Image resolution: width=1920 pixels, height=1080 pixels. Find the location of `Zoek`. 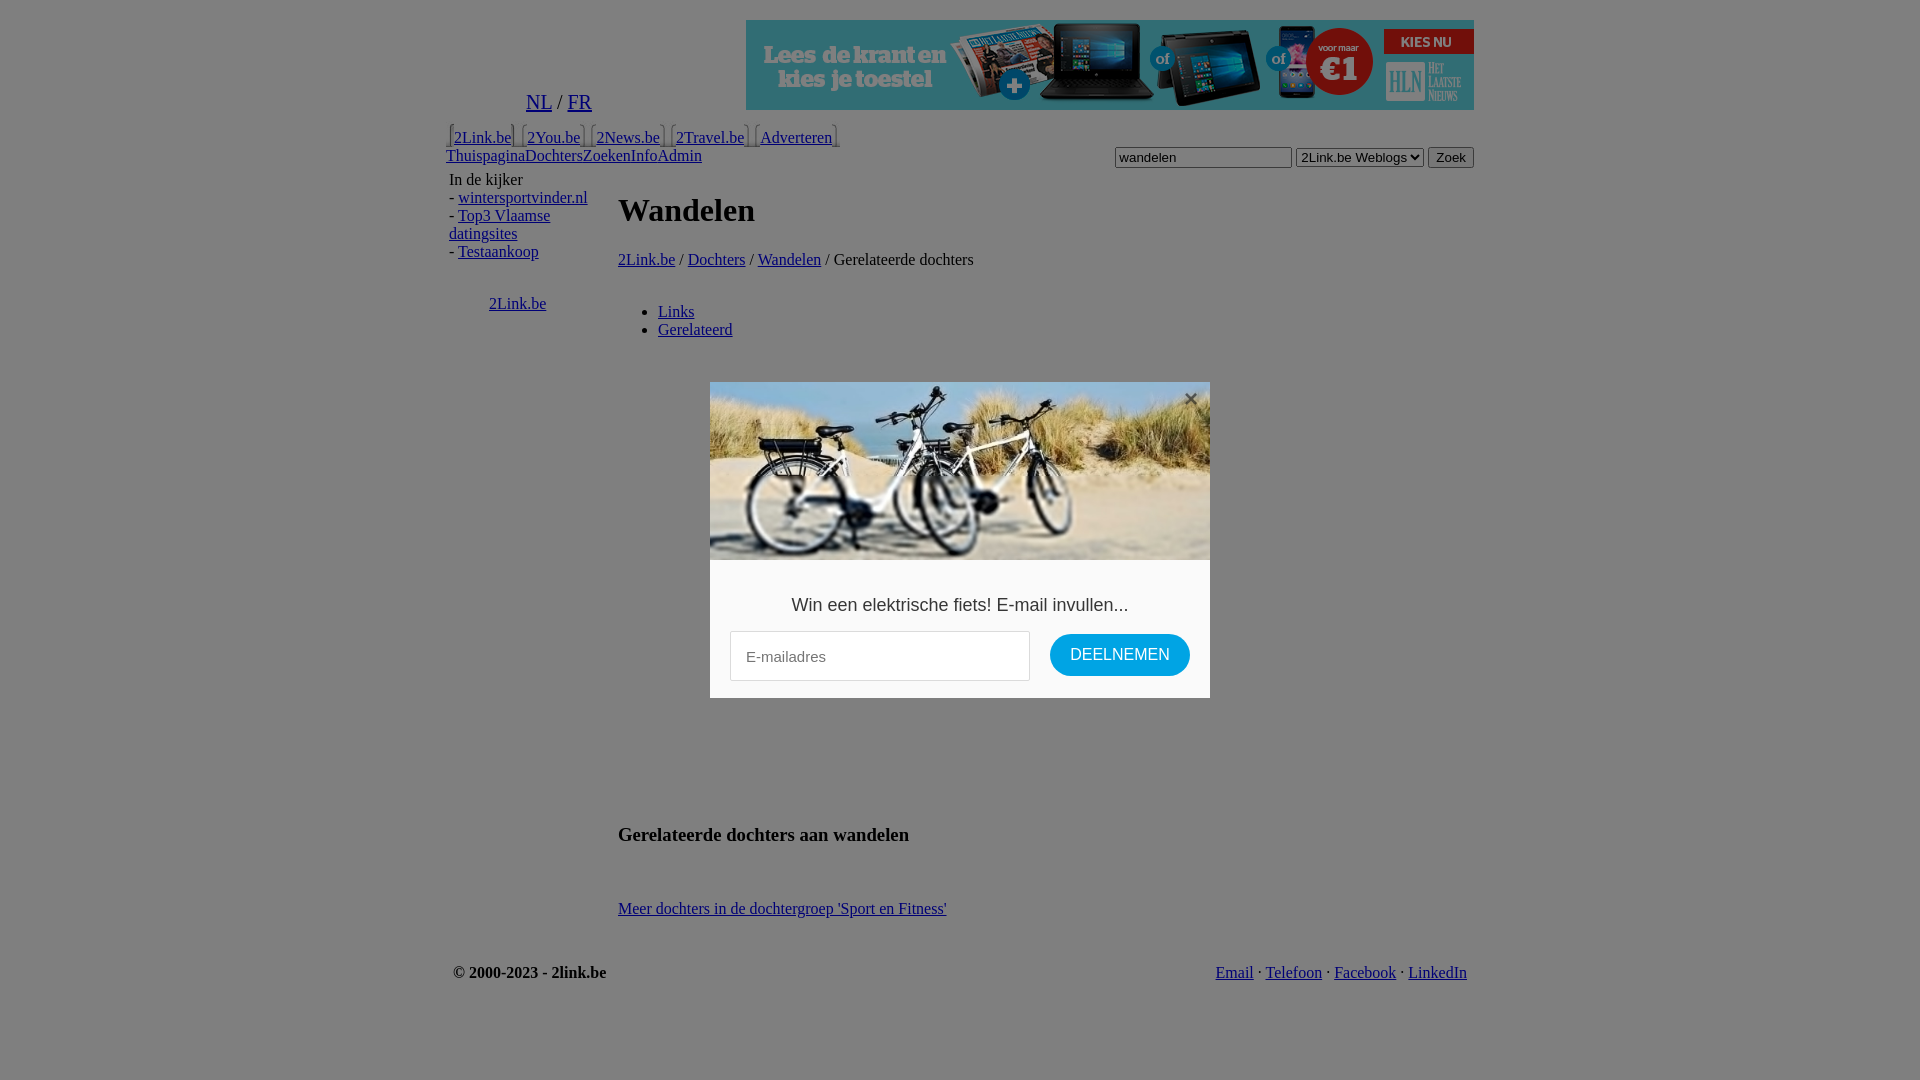

Zoek is located at coordinates (1451, 158).